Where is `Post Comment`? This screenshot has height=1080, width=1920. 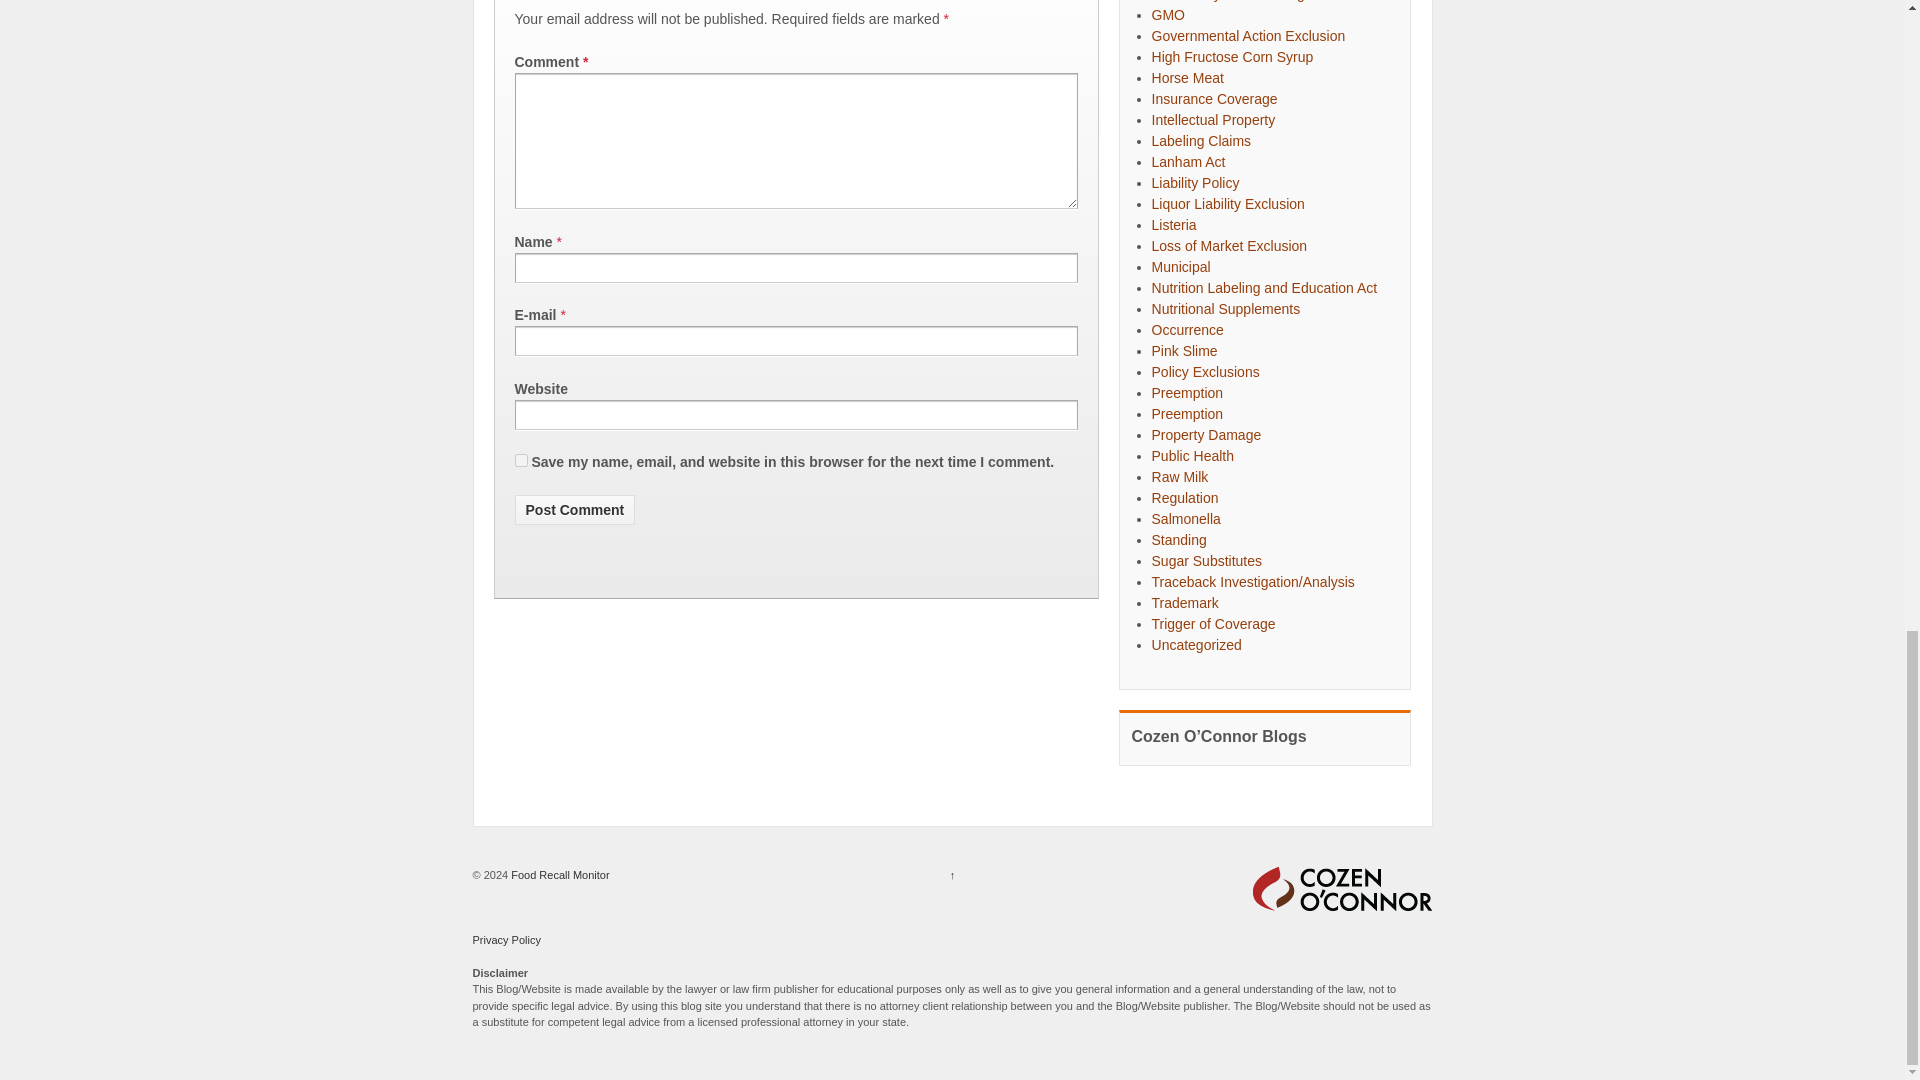 Post Comment is located at coordinates (574, 509).